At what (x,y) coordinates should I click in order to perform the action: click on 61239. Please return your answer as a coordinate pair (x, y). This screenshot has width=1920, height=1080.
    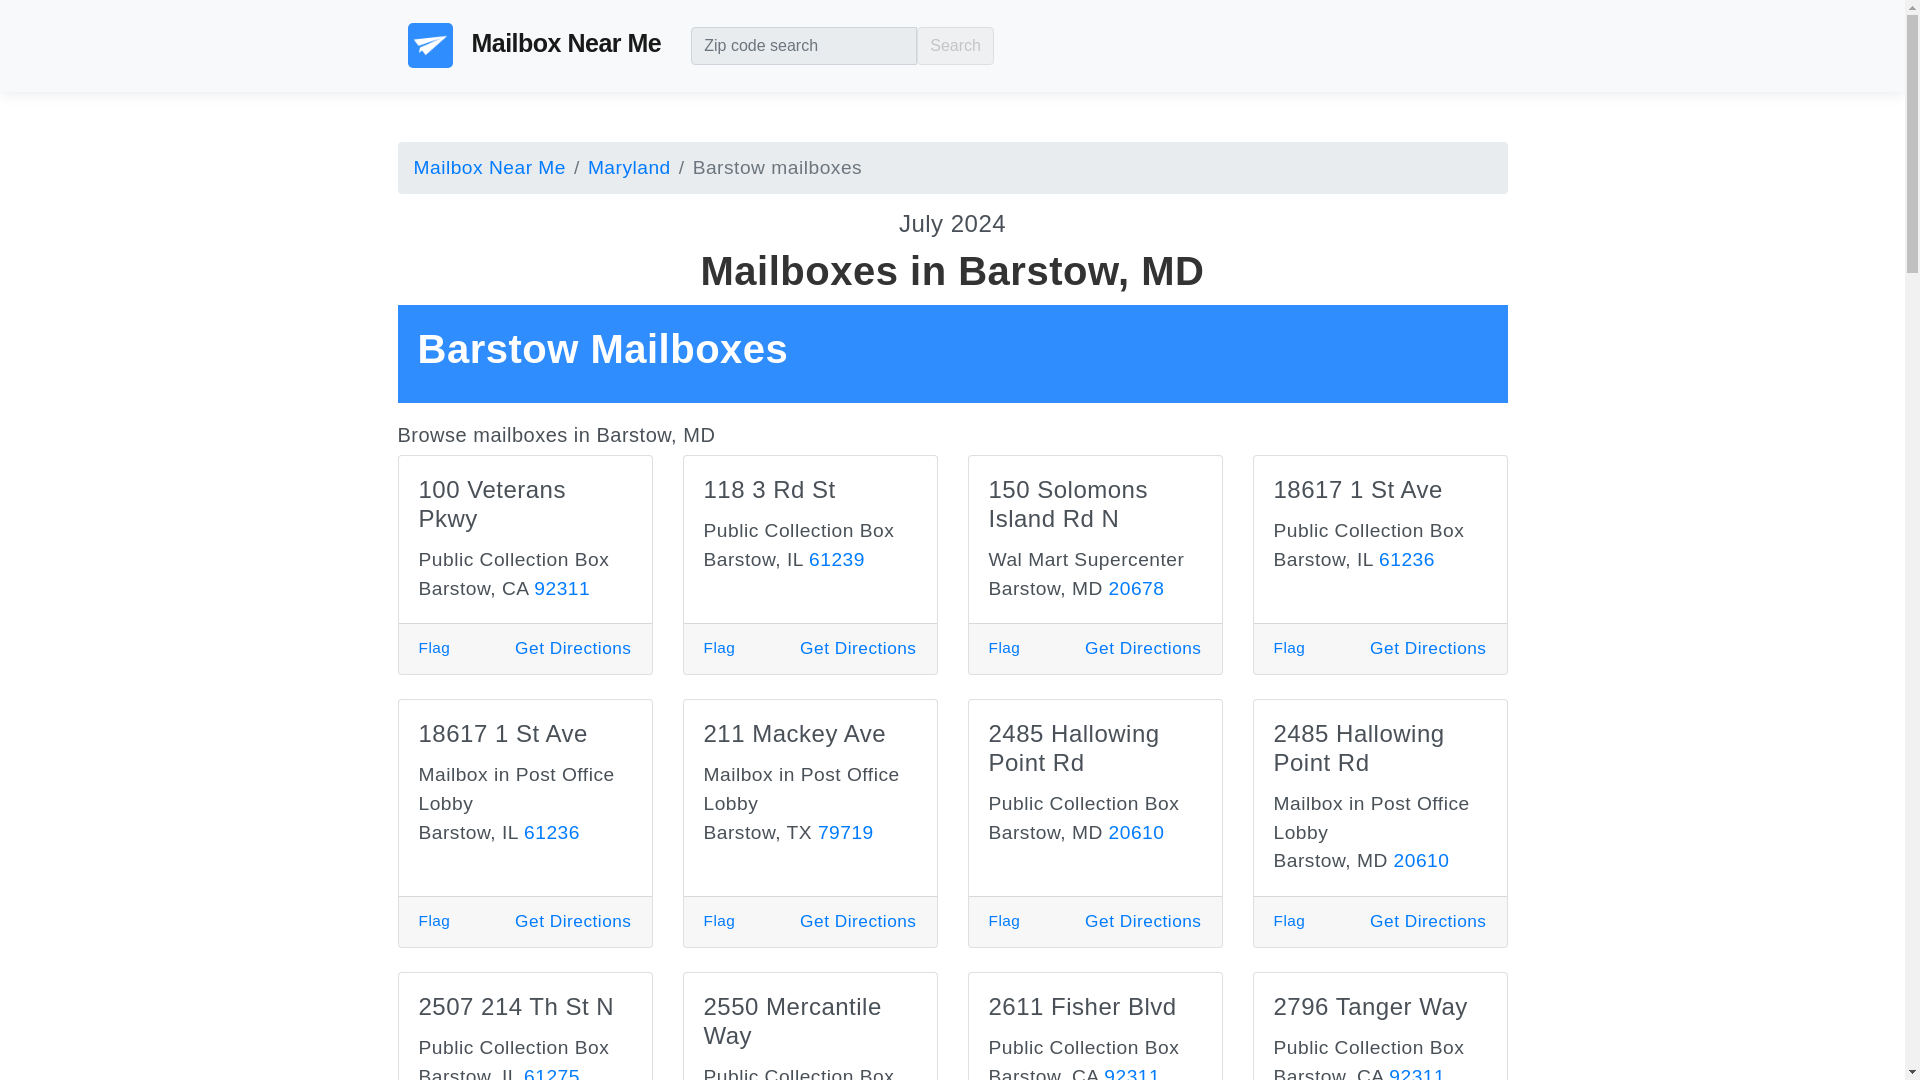
    Looking at the image, I should click on (836, 559).